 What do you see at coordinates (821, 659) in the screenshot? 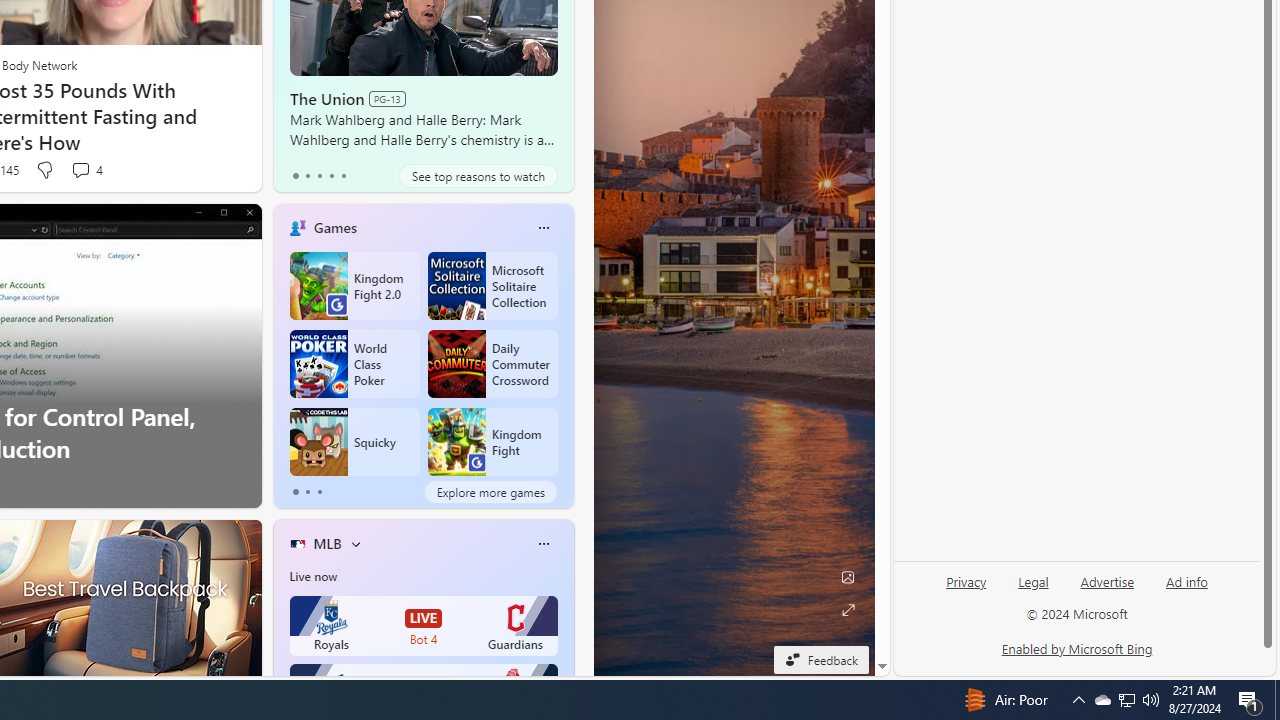
I see `Feedback` at bounding box center [821, 659].